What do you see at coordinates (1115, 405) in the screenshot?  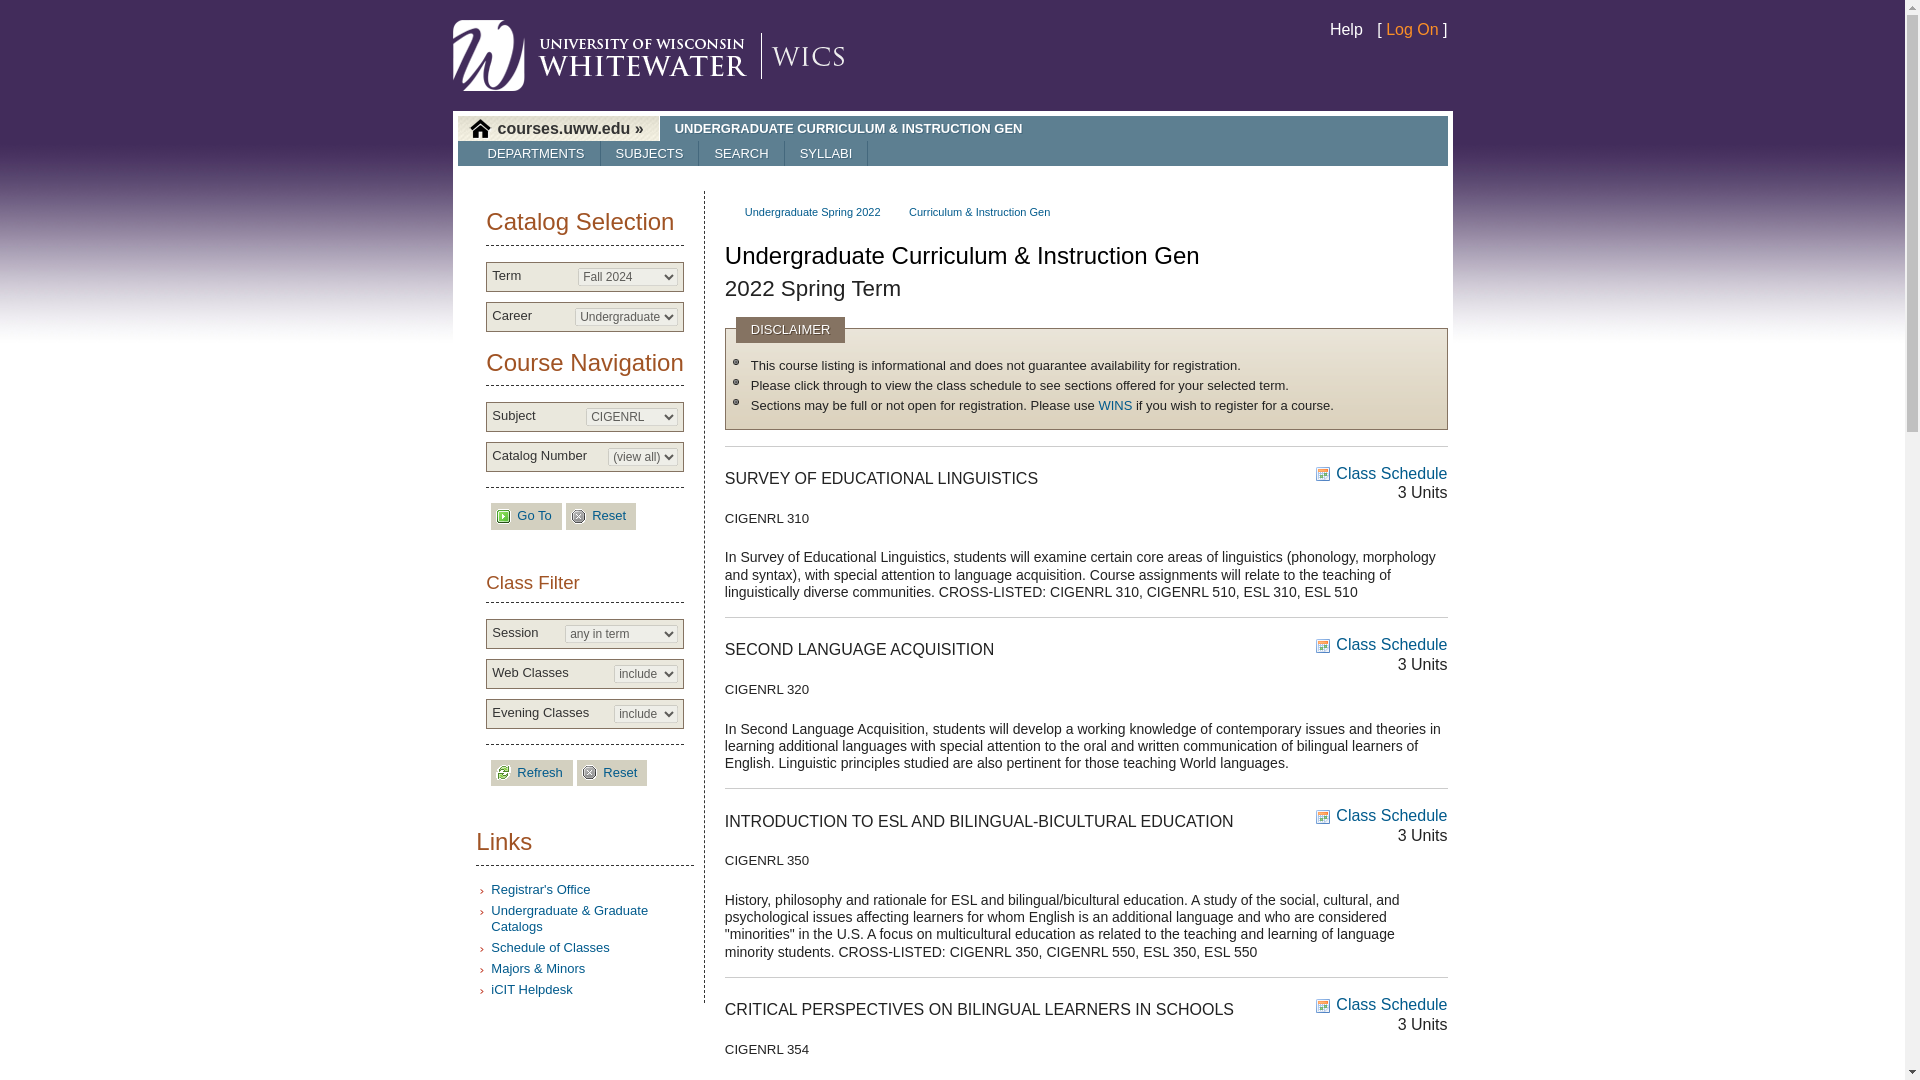 I see `WINS` at bounding box center [1115, 405].